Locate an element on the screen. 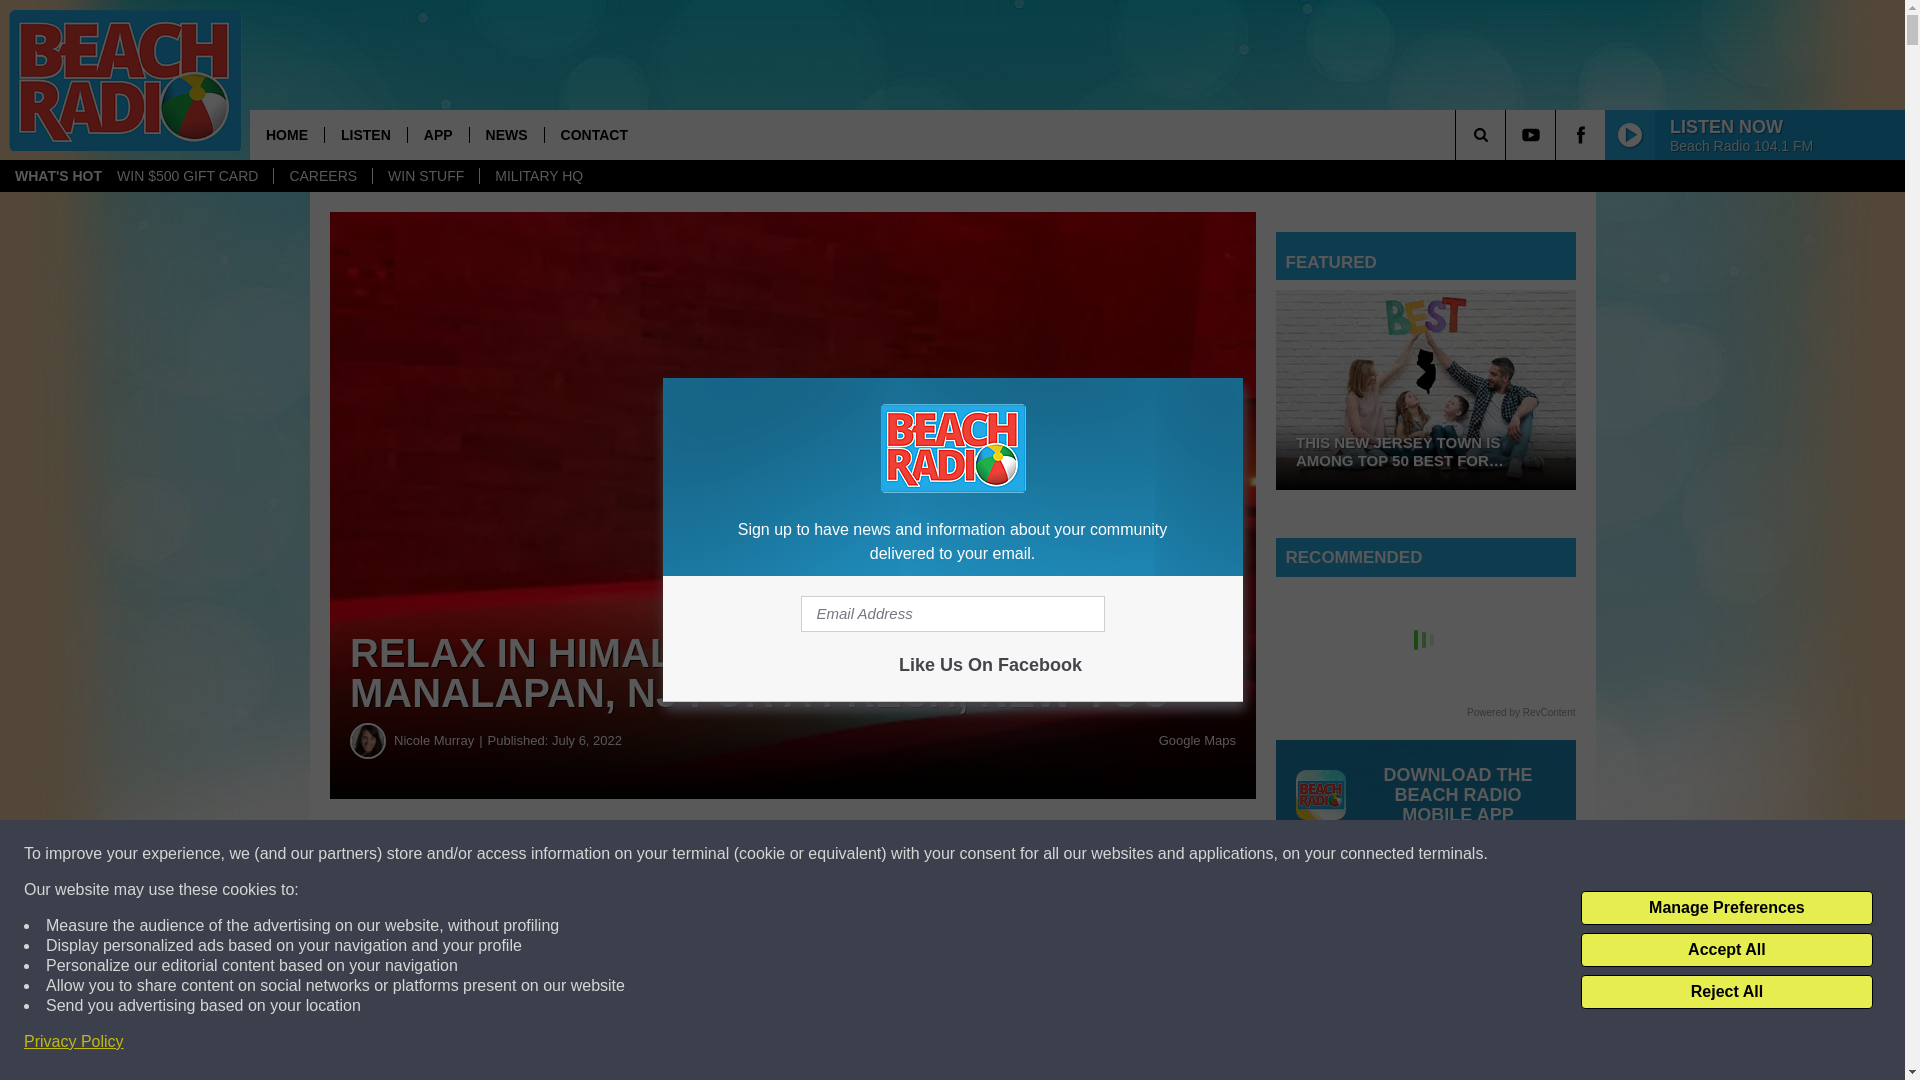 This screenshot has height=1080, width=1920. CONTACT is located at coordinates (593, 134).